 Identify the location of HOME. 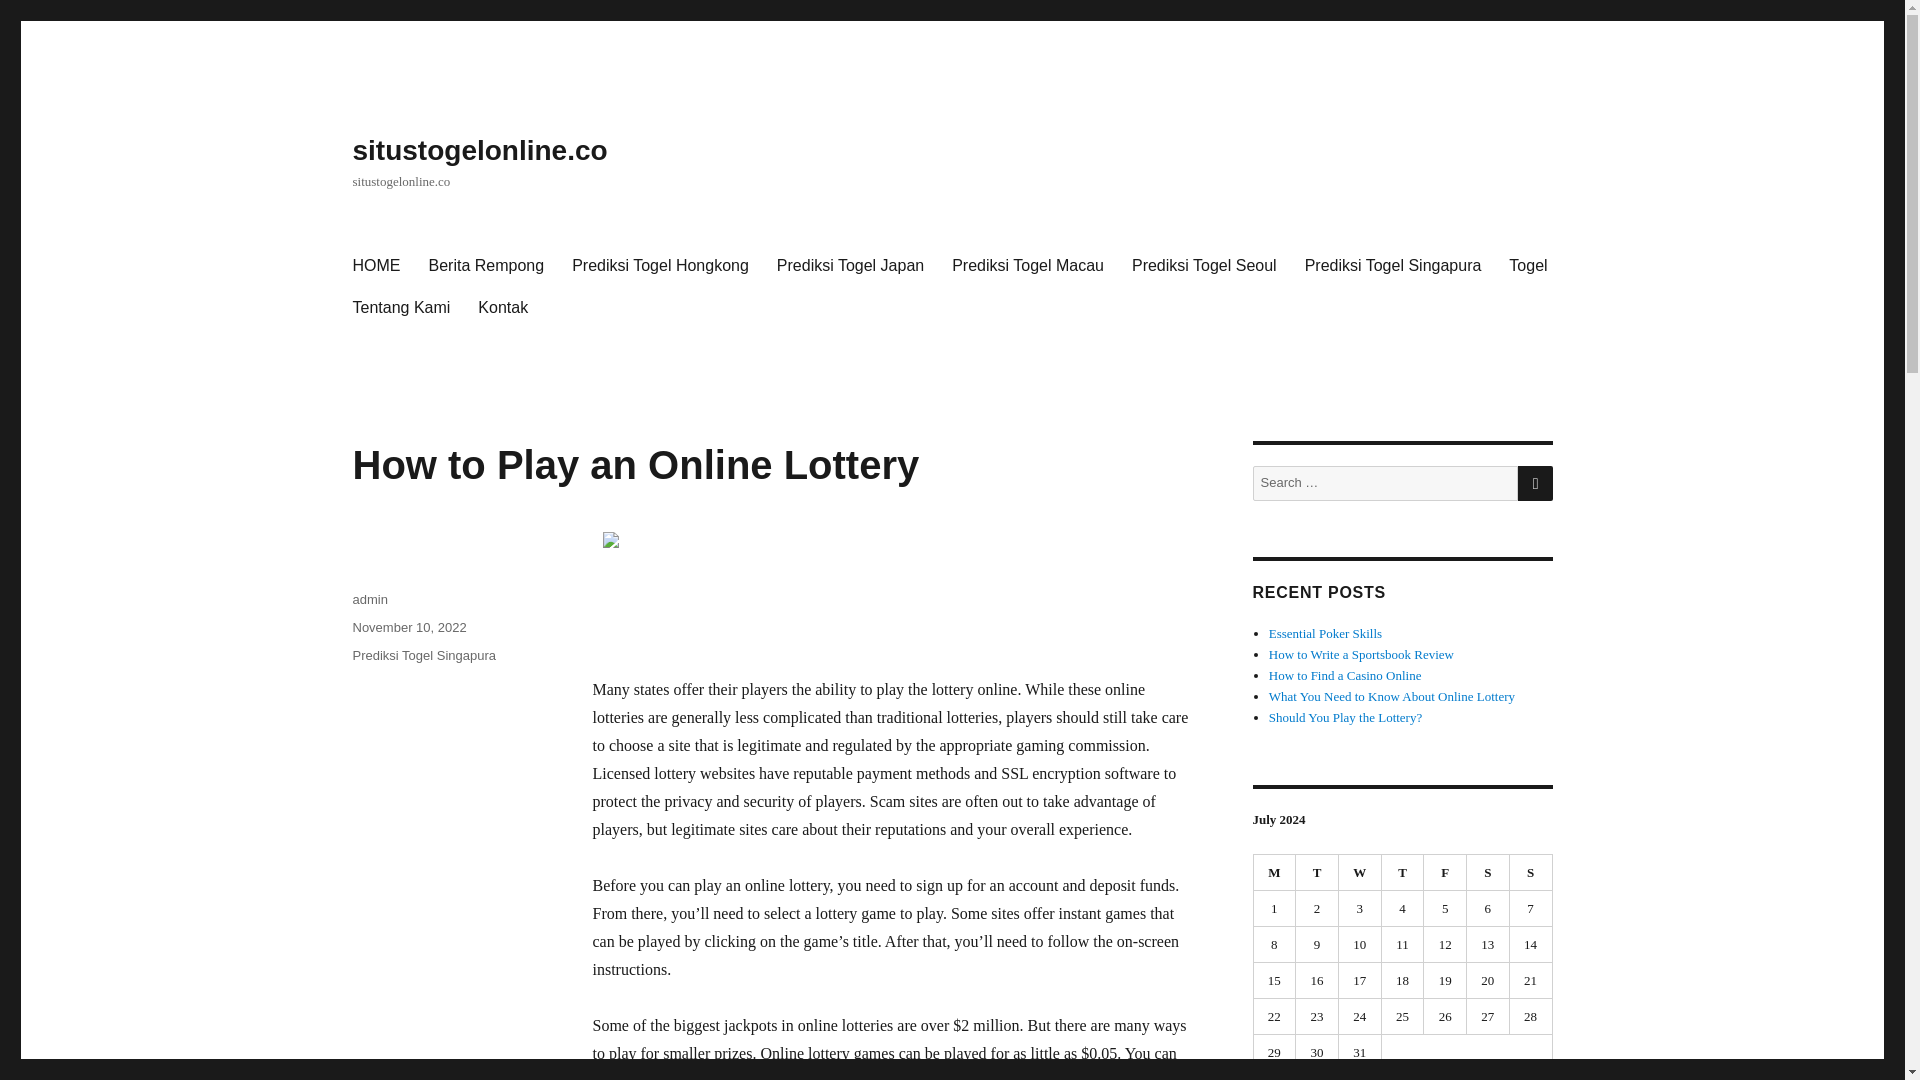
(376, 266).